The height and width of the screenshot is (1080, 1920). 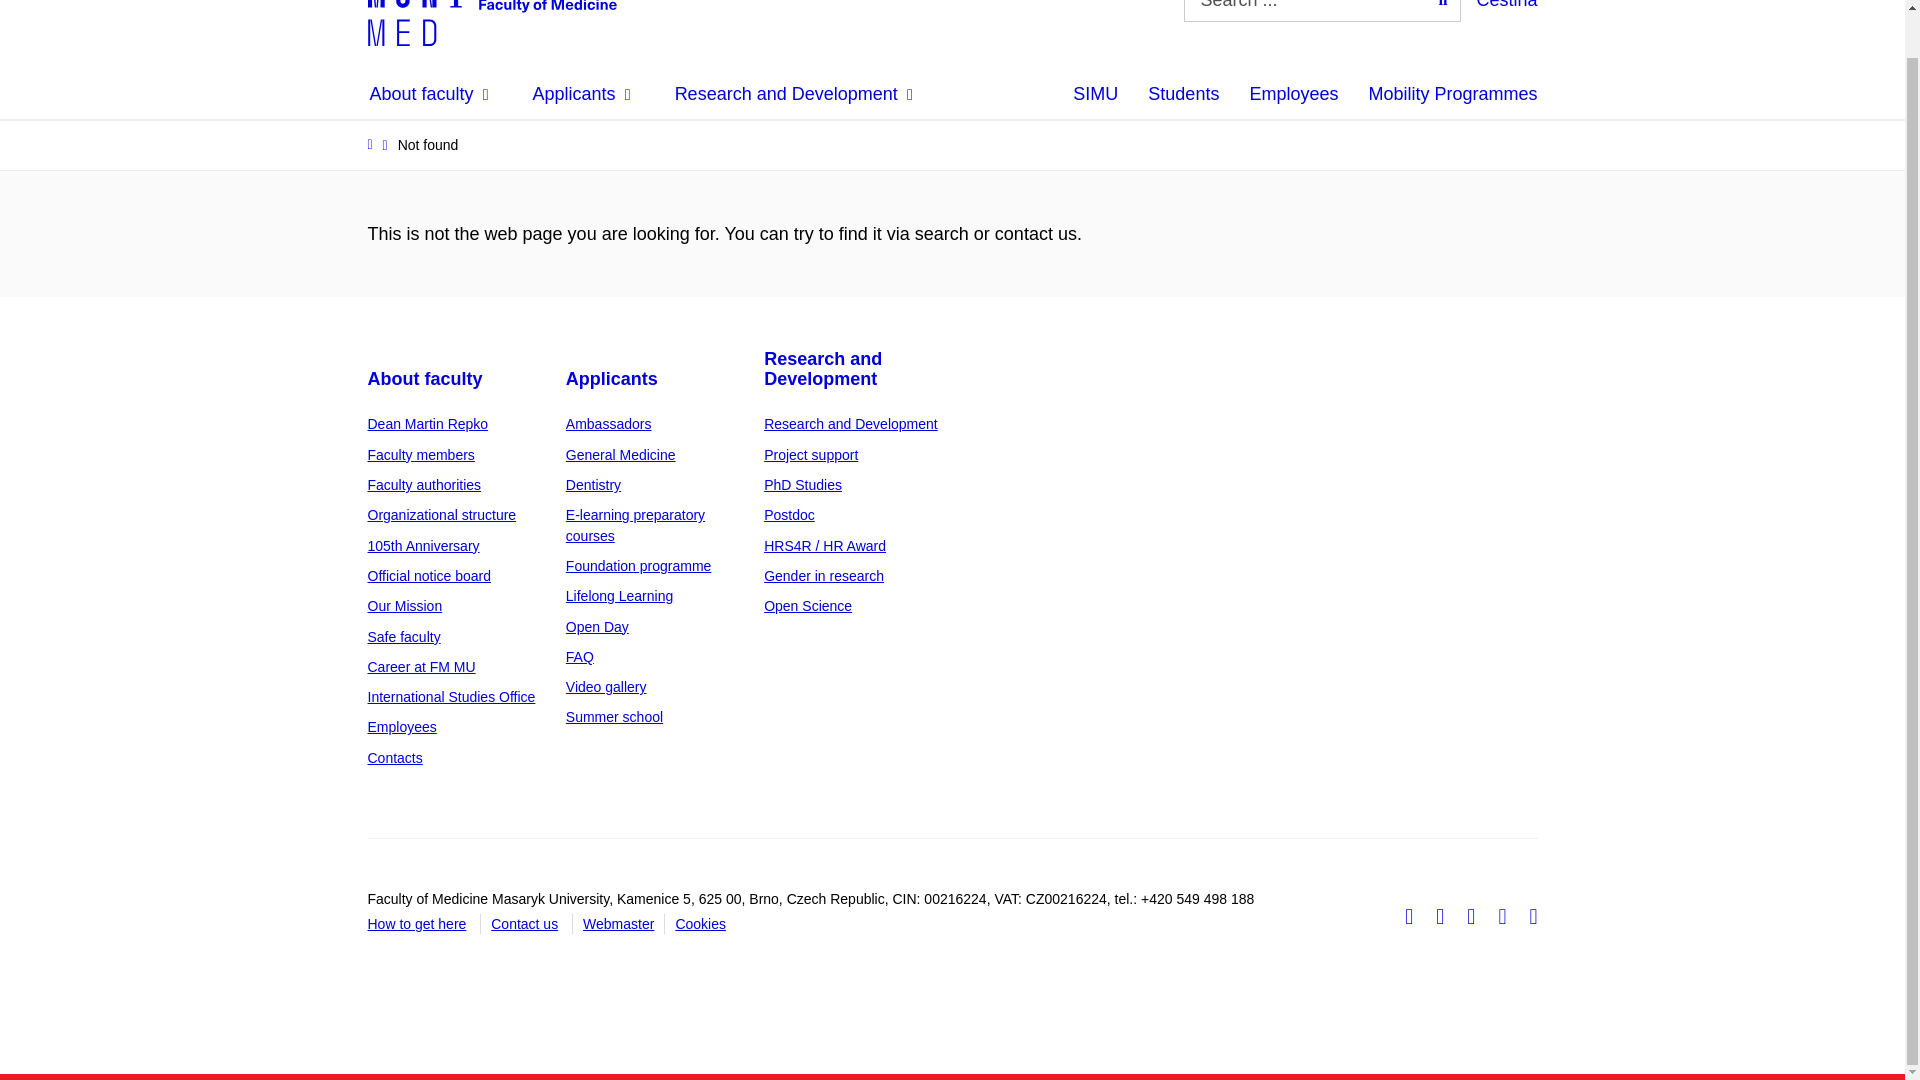 What do you see at coordinates (1442, 4) in the screenshot?
I see `Search ...` at bounding box center [1442, 4].